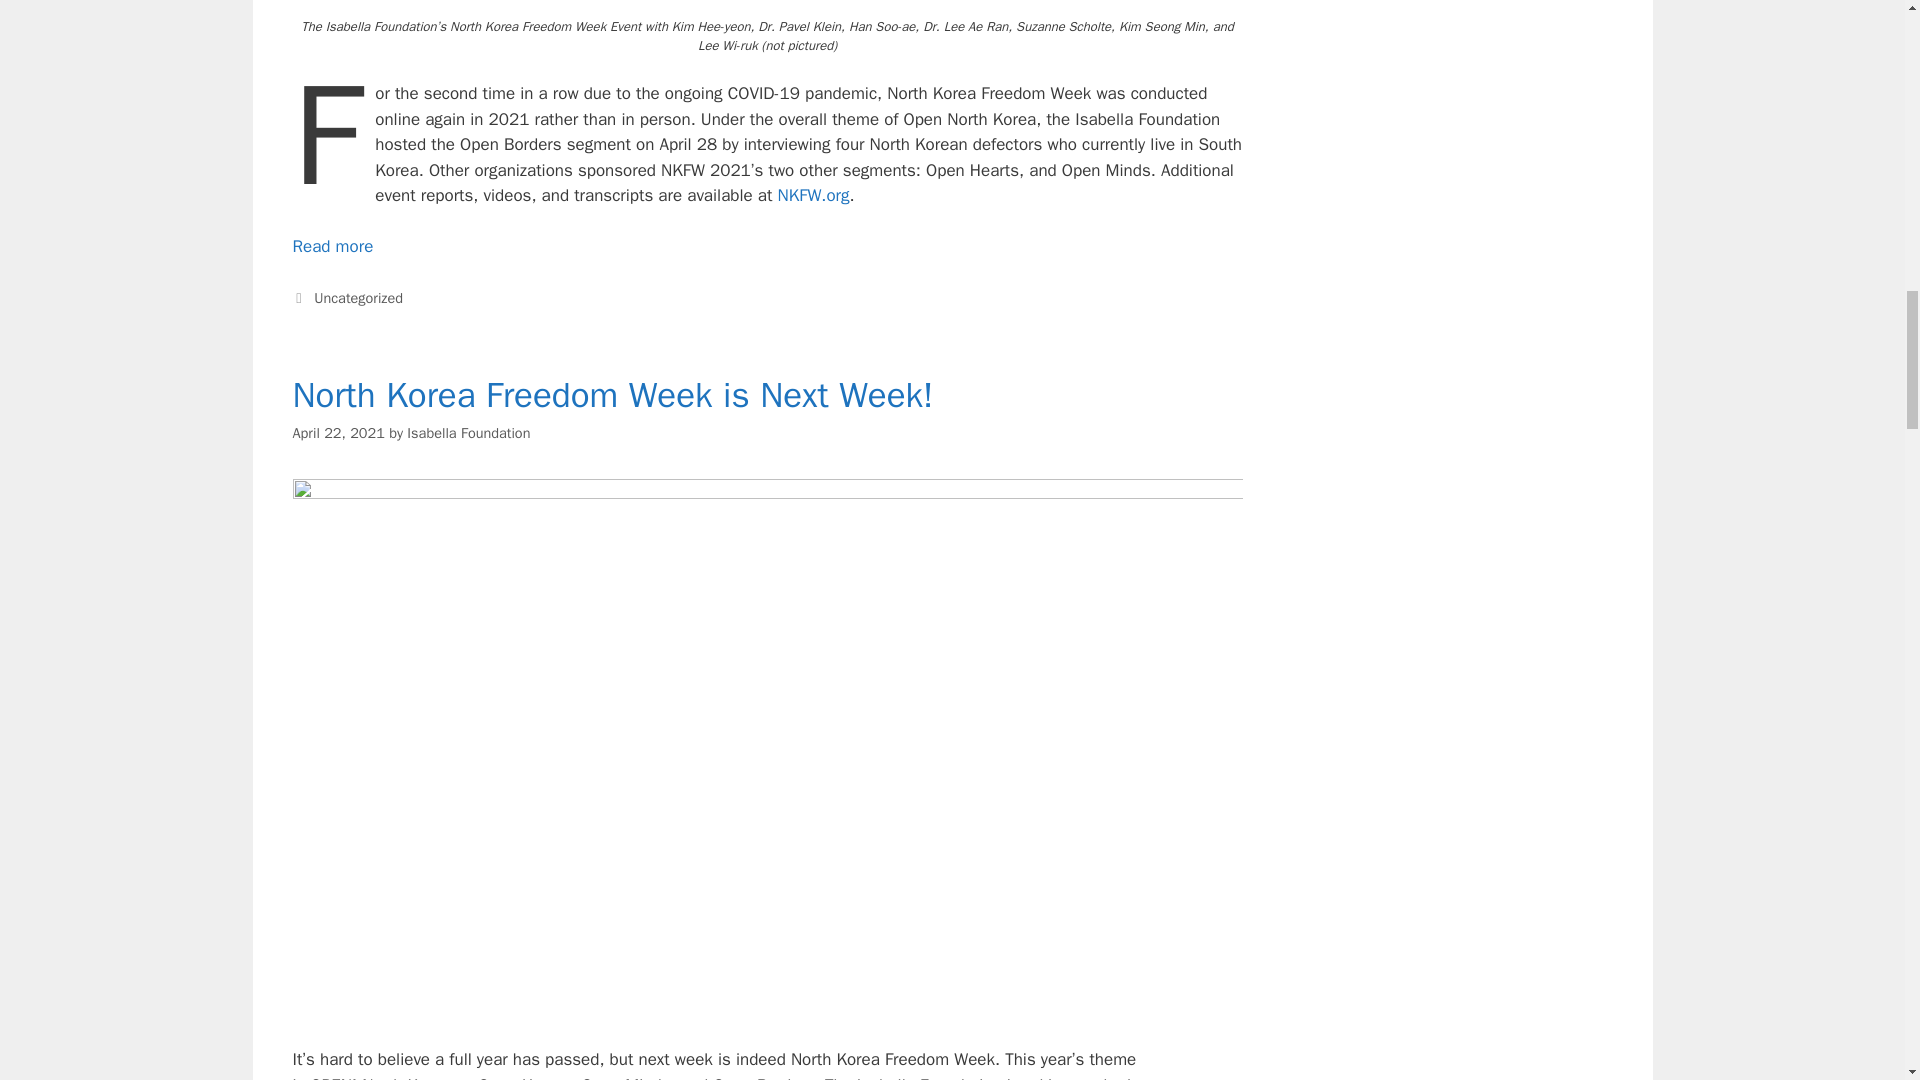 The width and height of the screenshot is (1920, 1080). What do you see at coordinates (814, 195) in the screenshot?
I see `NKFW.org` at bounding box center [814, 195].